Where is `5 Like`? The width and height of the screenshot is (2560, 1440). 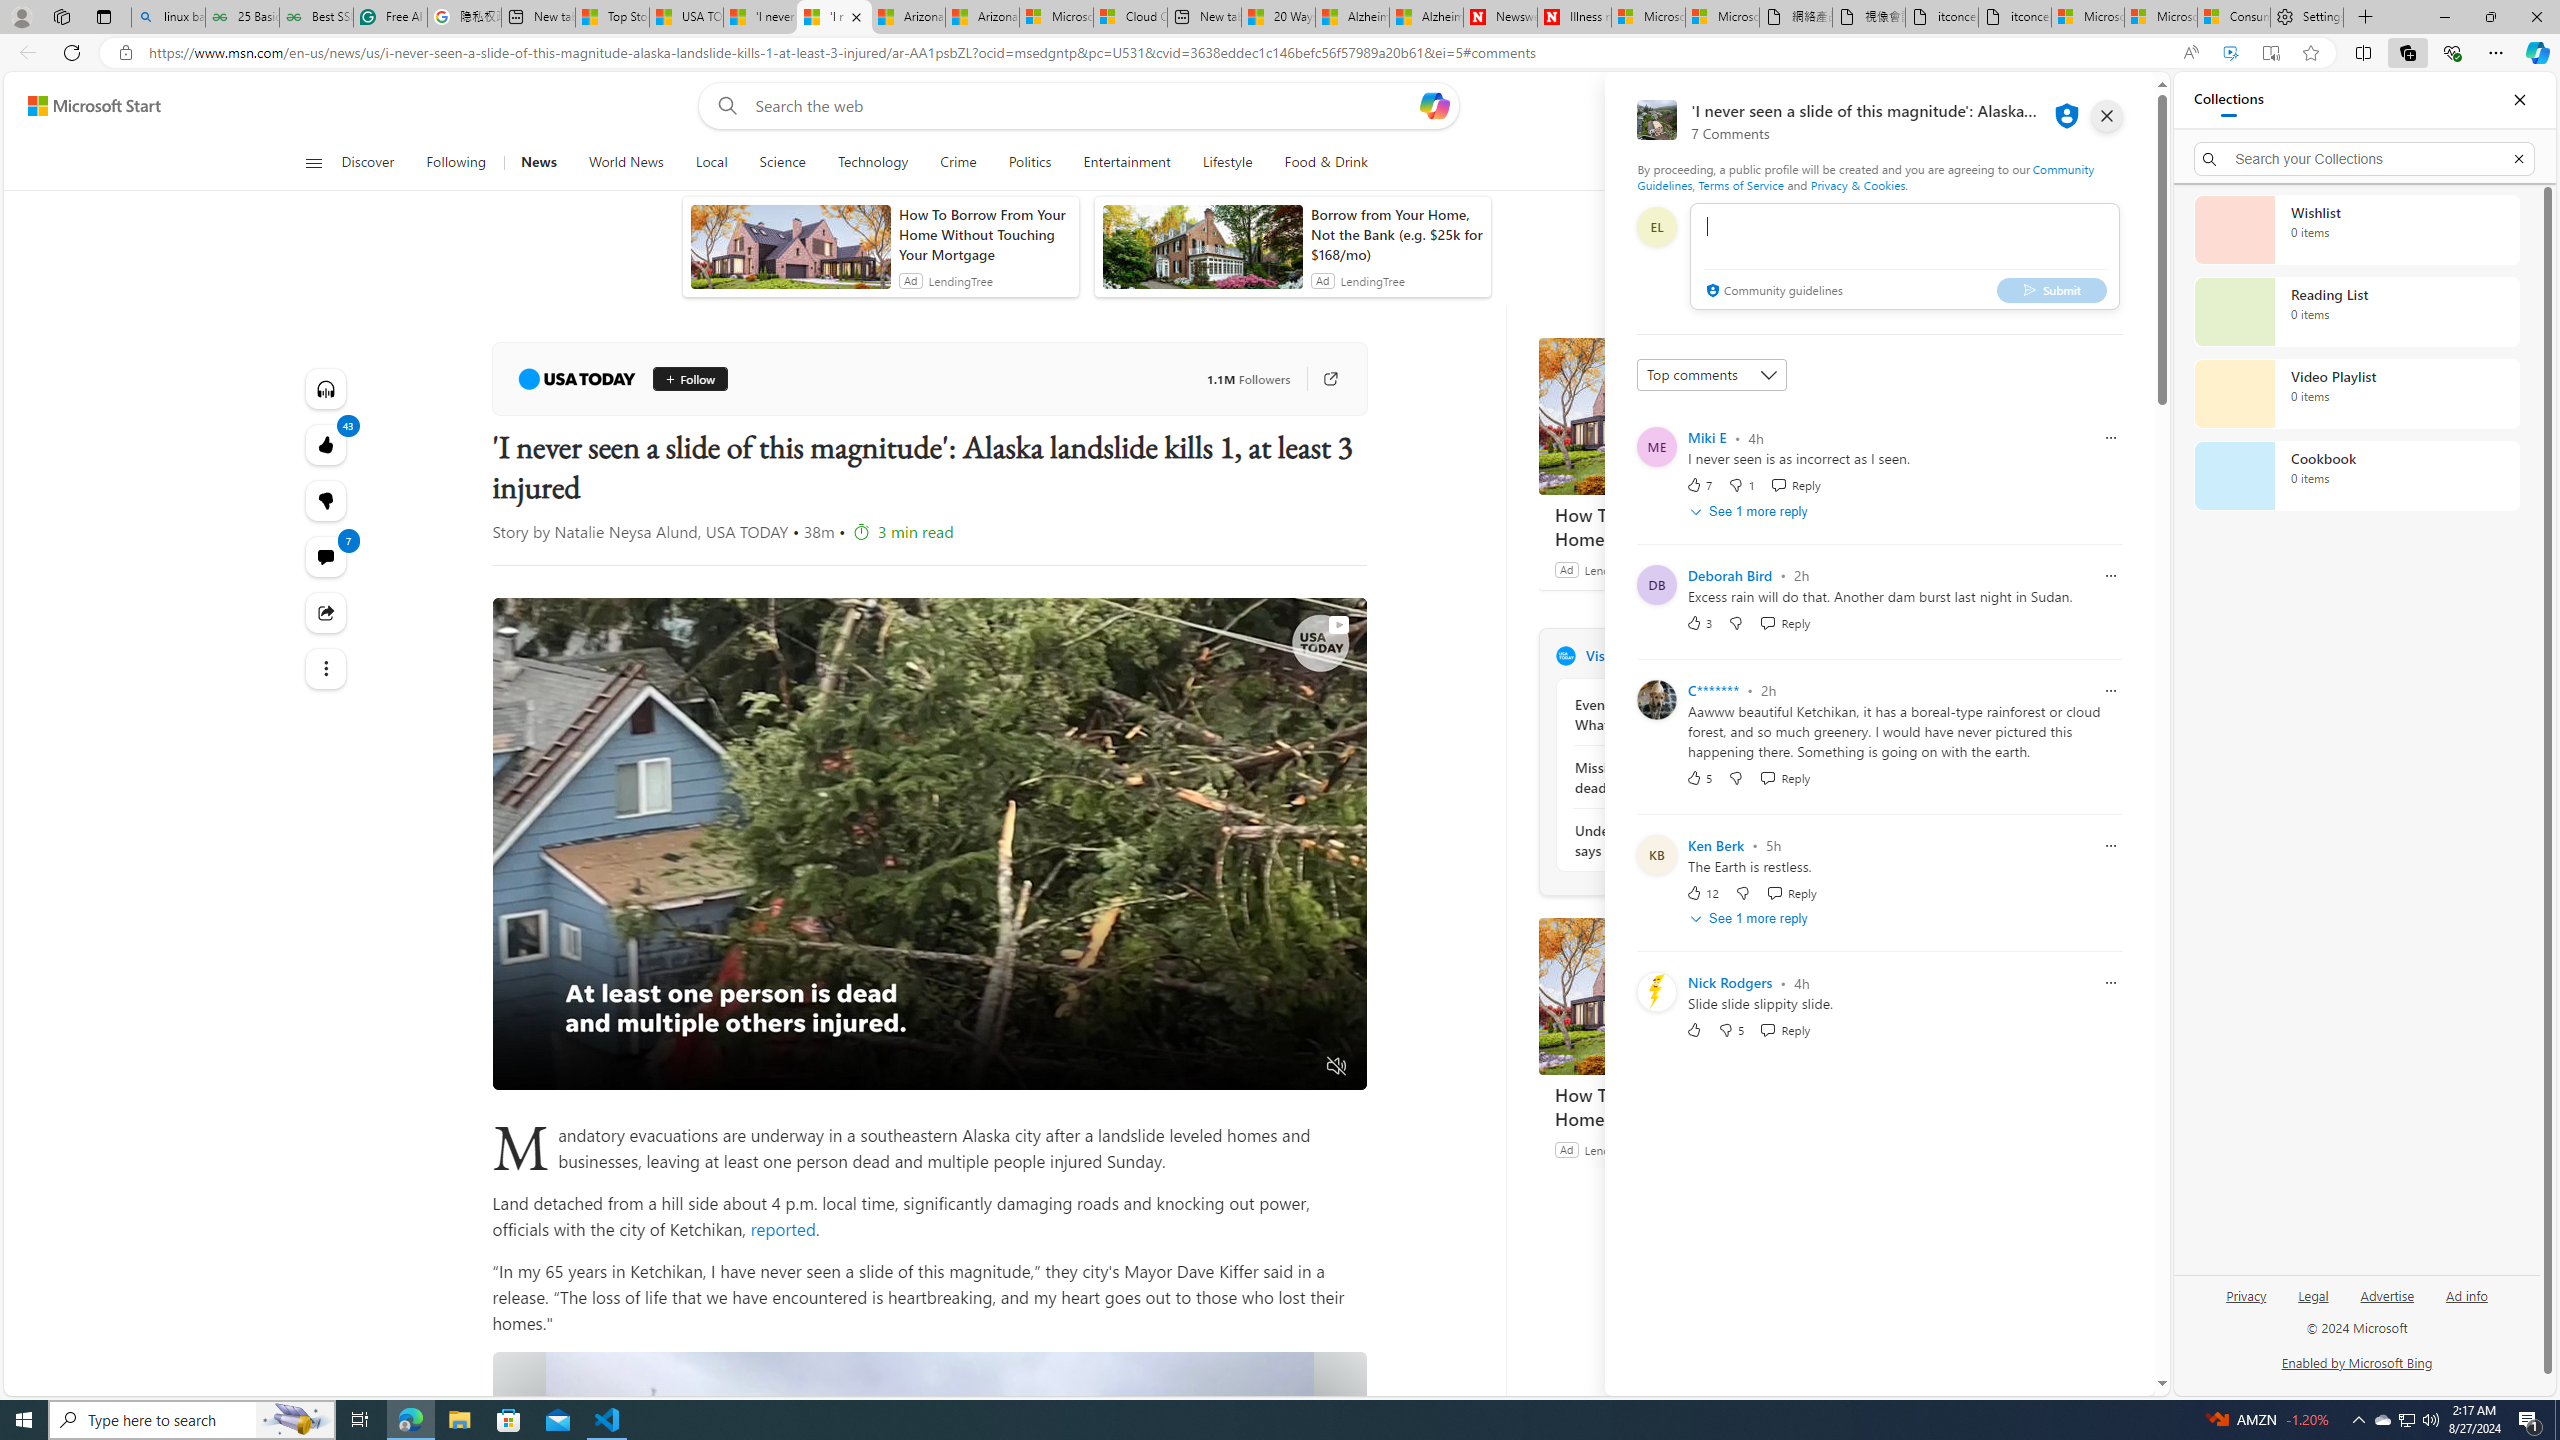 5 Like is located at coordinates (1698, 777).